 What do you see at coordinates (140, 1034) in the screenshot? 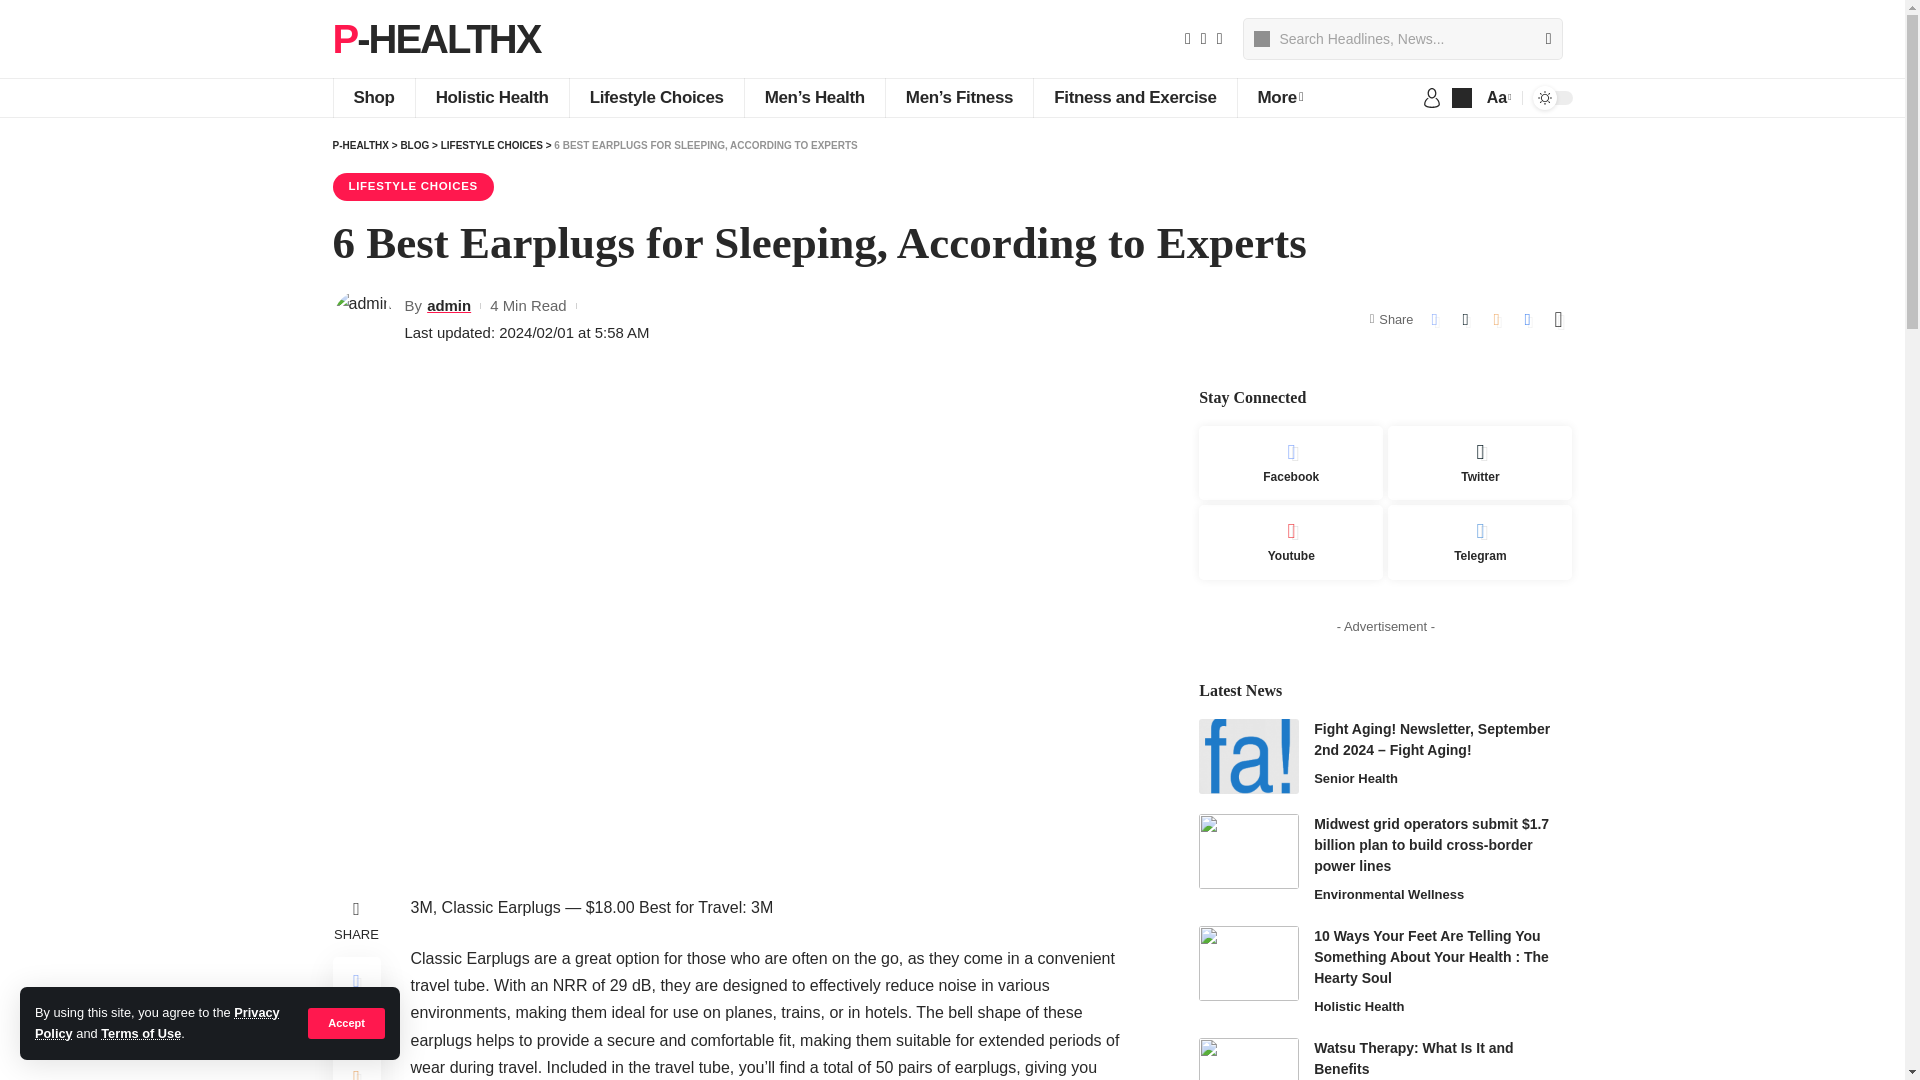
I see `Terms of Use` at bounding box center [140, 1034].